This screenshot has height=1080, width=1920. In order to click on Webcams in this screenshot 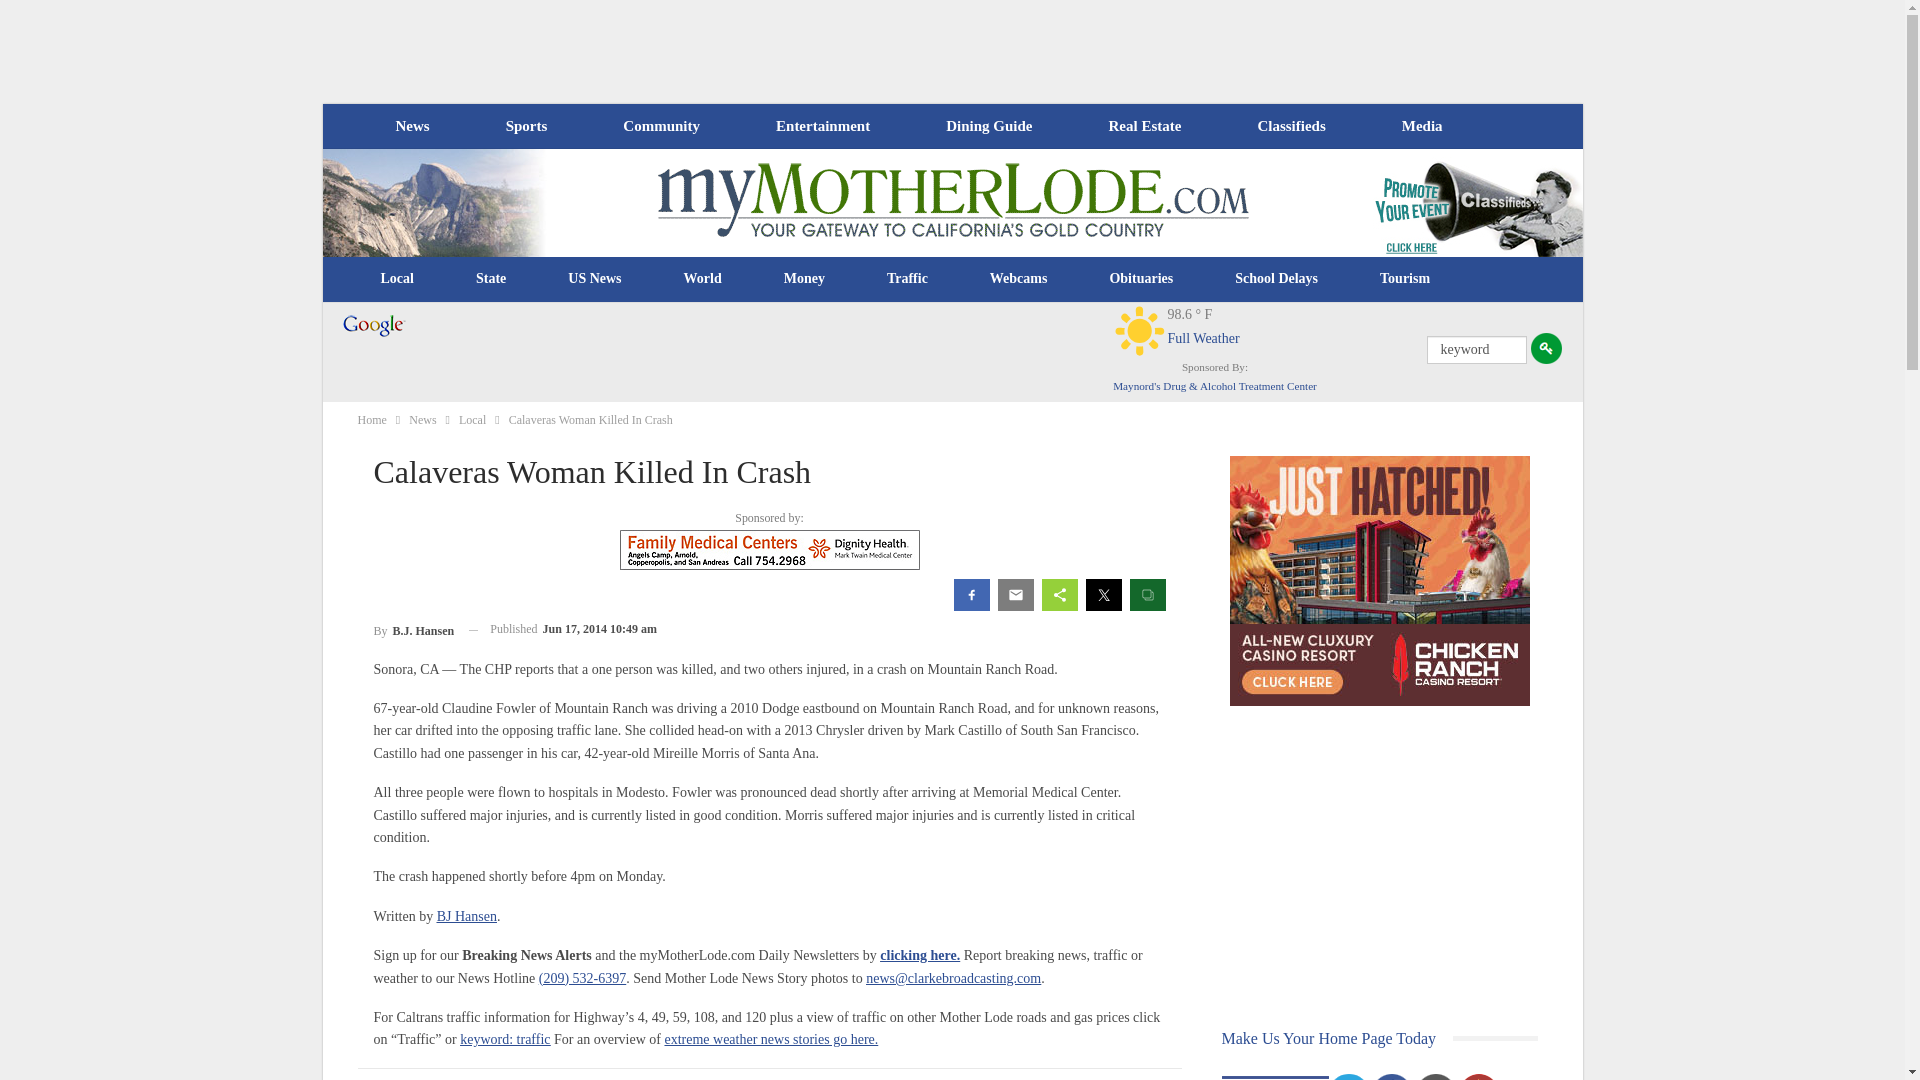, I will do `click(1019, 278)`.